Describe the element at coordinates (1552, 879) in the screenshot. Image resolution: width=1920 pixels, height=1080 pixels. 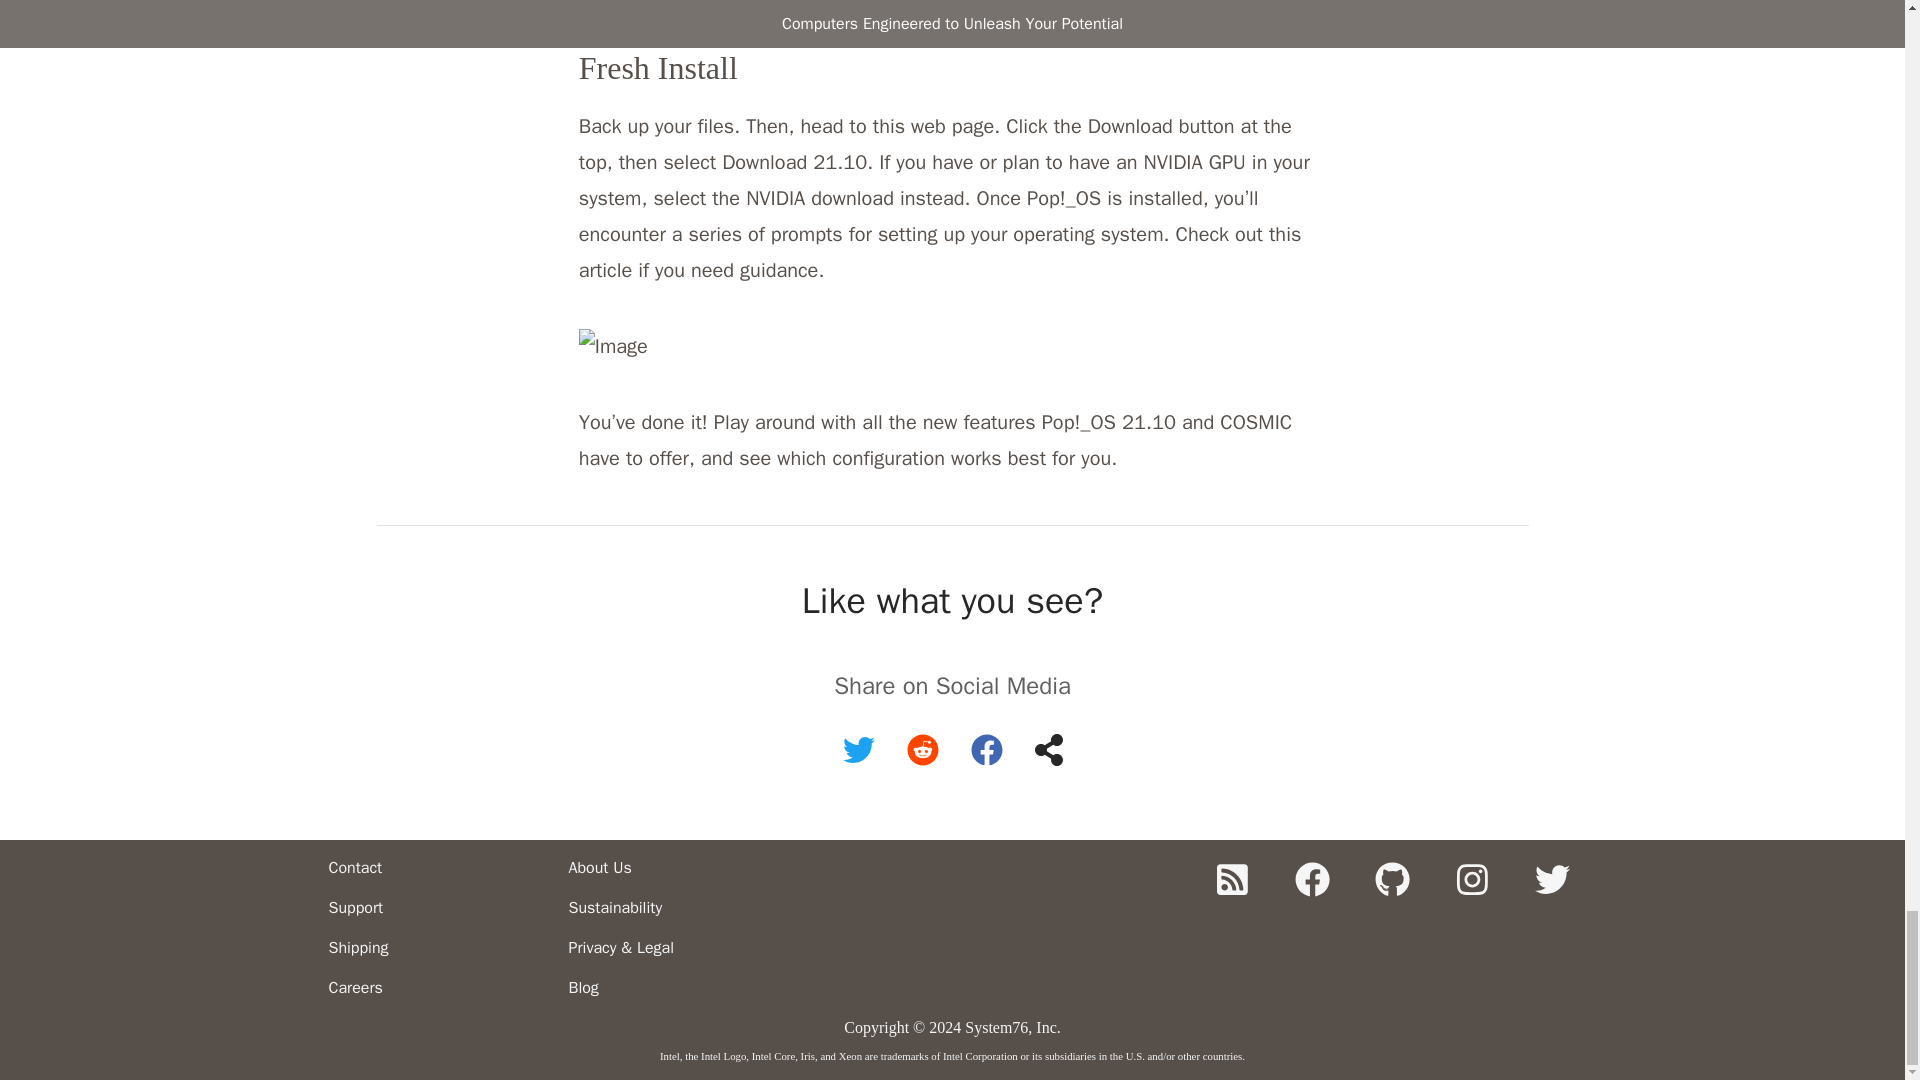
I see `Twitter` at that location.